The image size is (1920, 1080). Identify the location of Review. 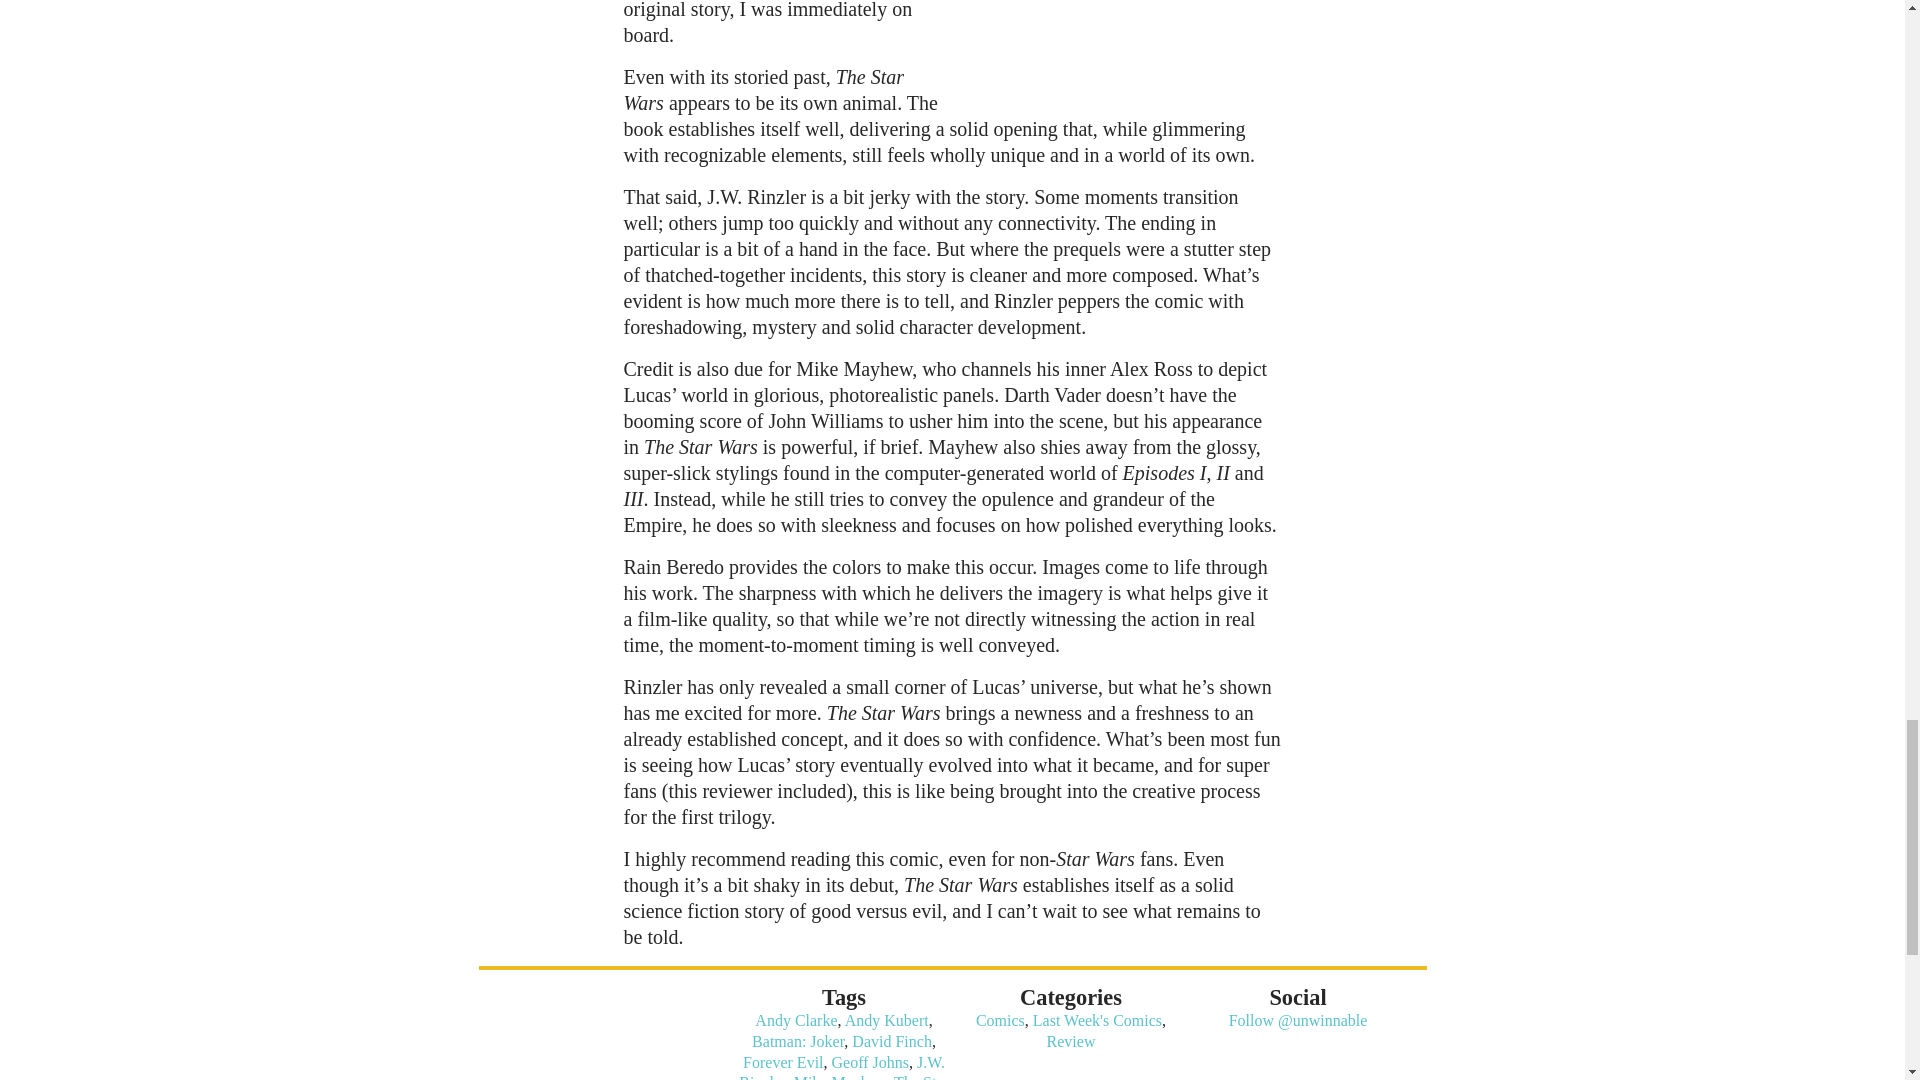
(1071, 1040).